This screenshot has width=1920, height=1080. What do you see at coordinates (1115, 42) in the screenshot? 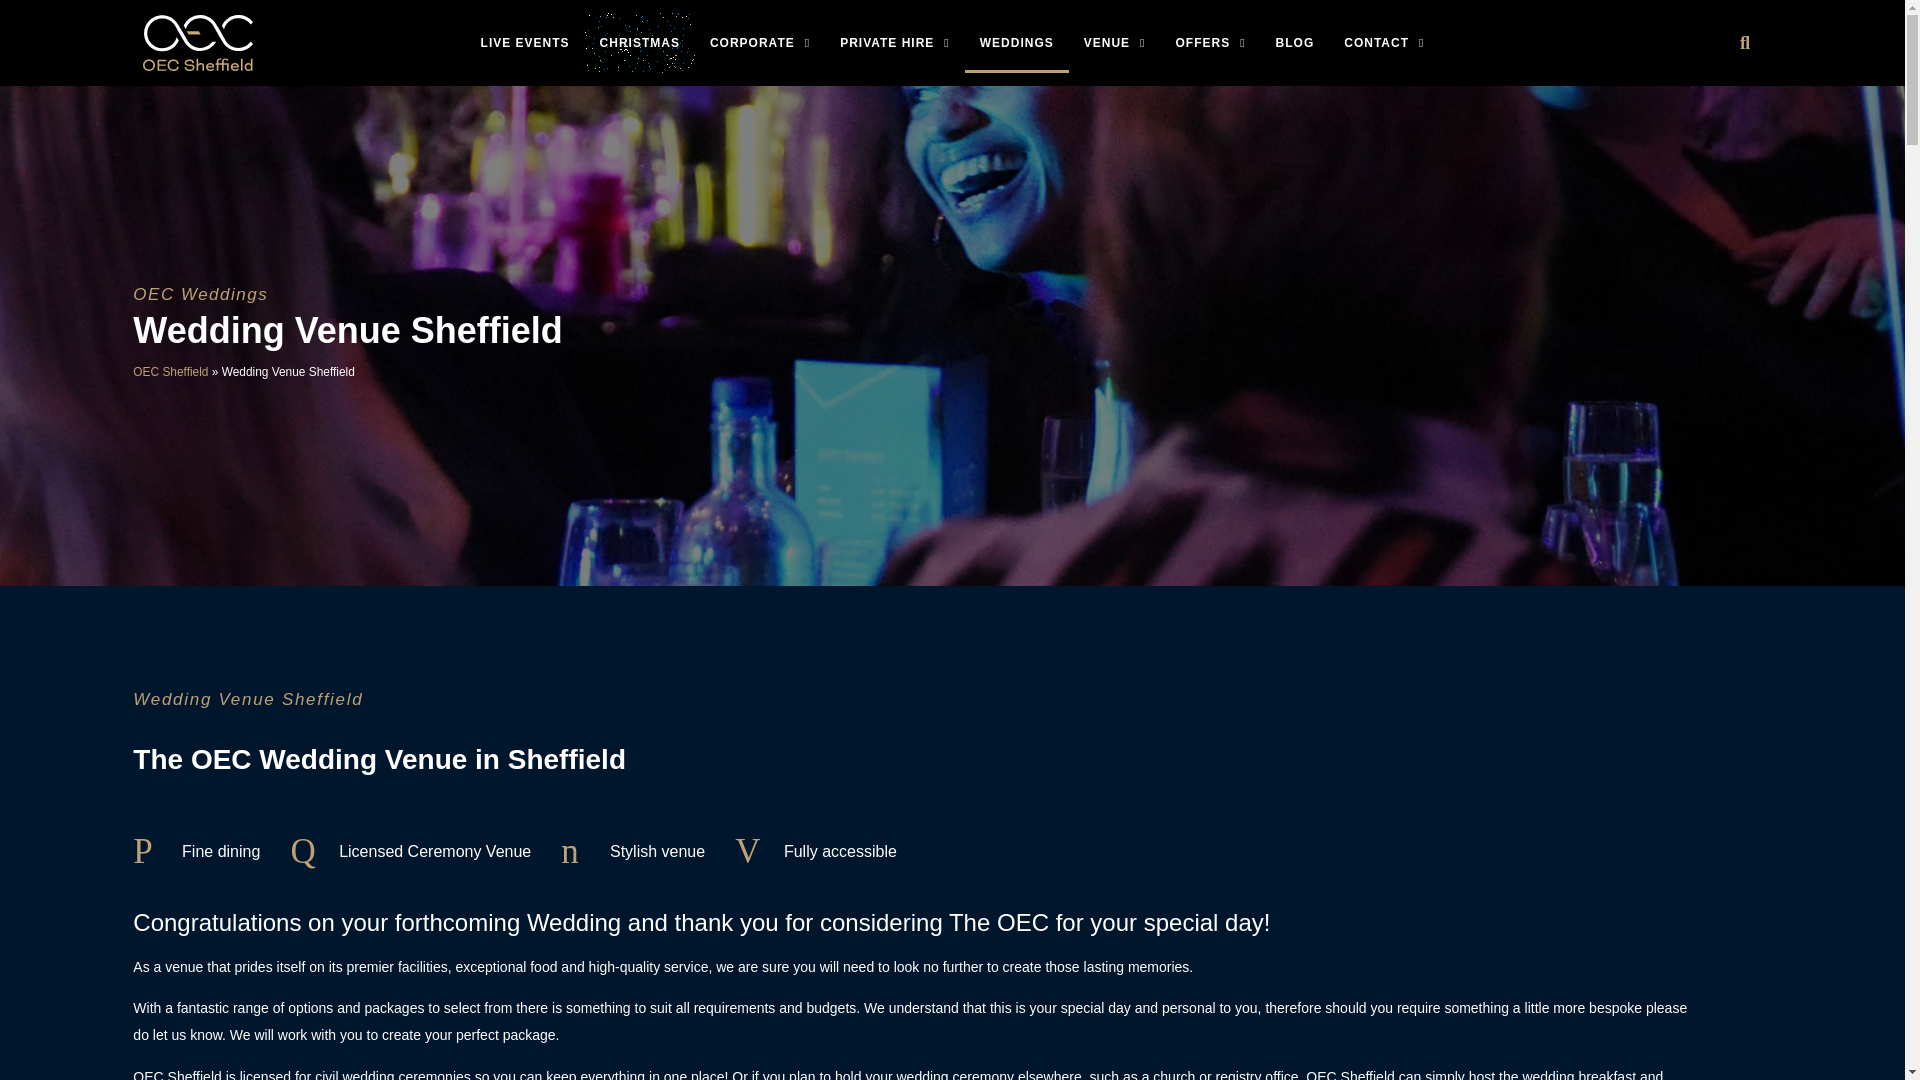
I see `VENUE` at bounding box center [1115, 42].